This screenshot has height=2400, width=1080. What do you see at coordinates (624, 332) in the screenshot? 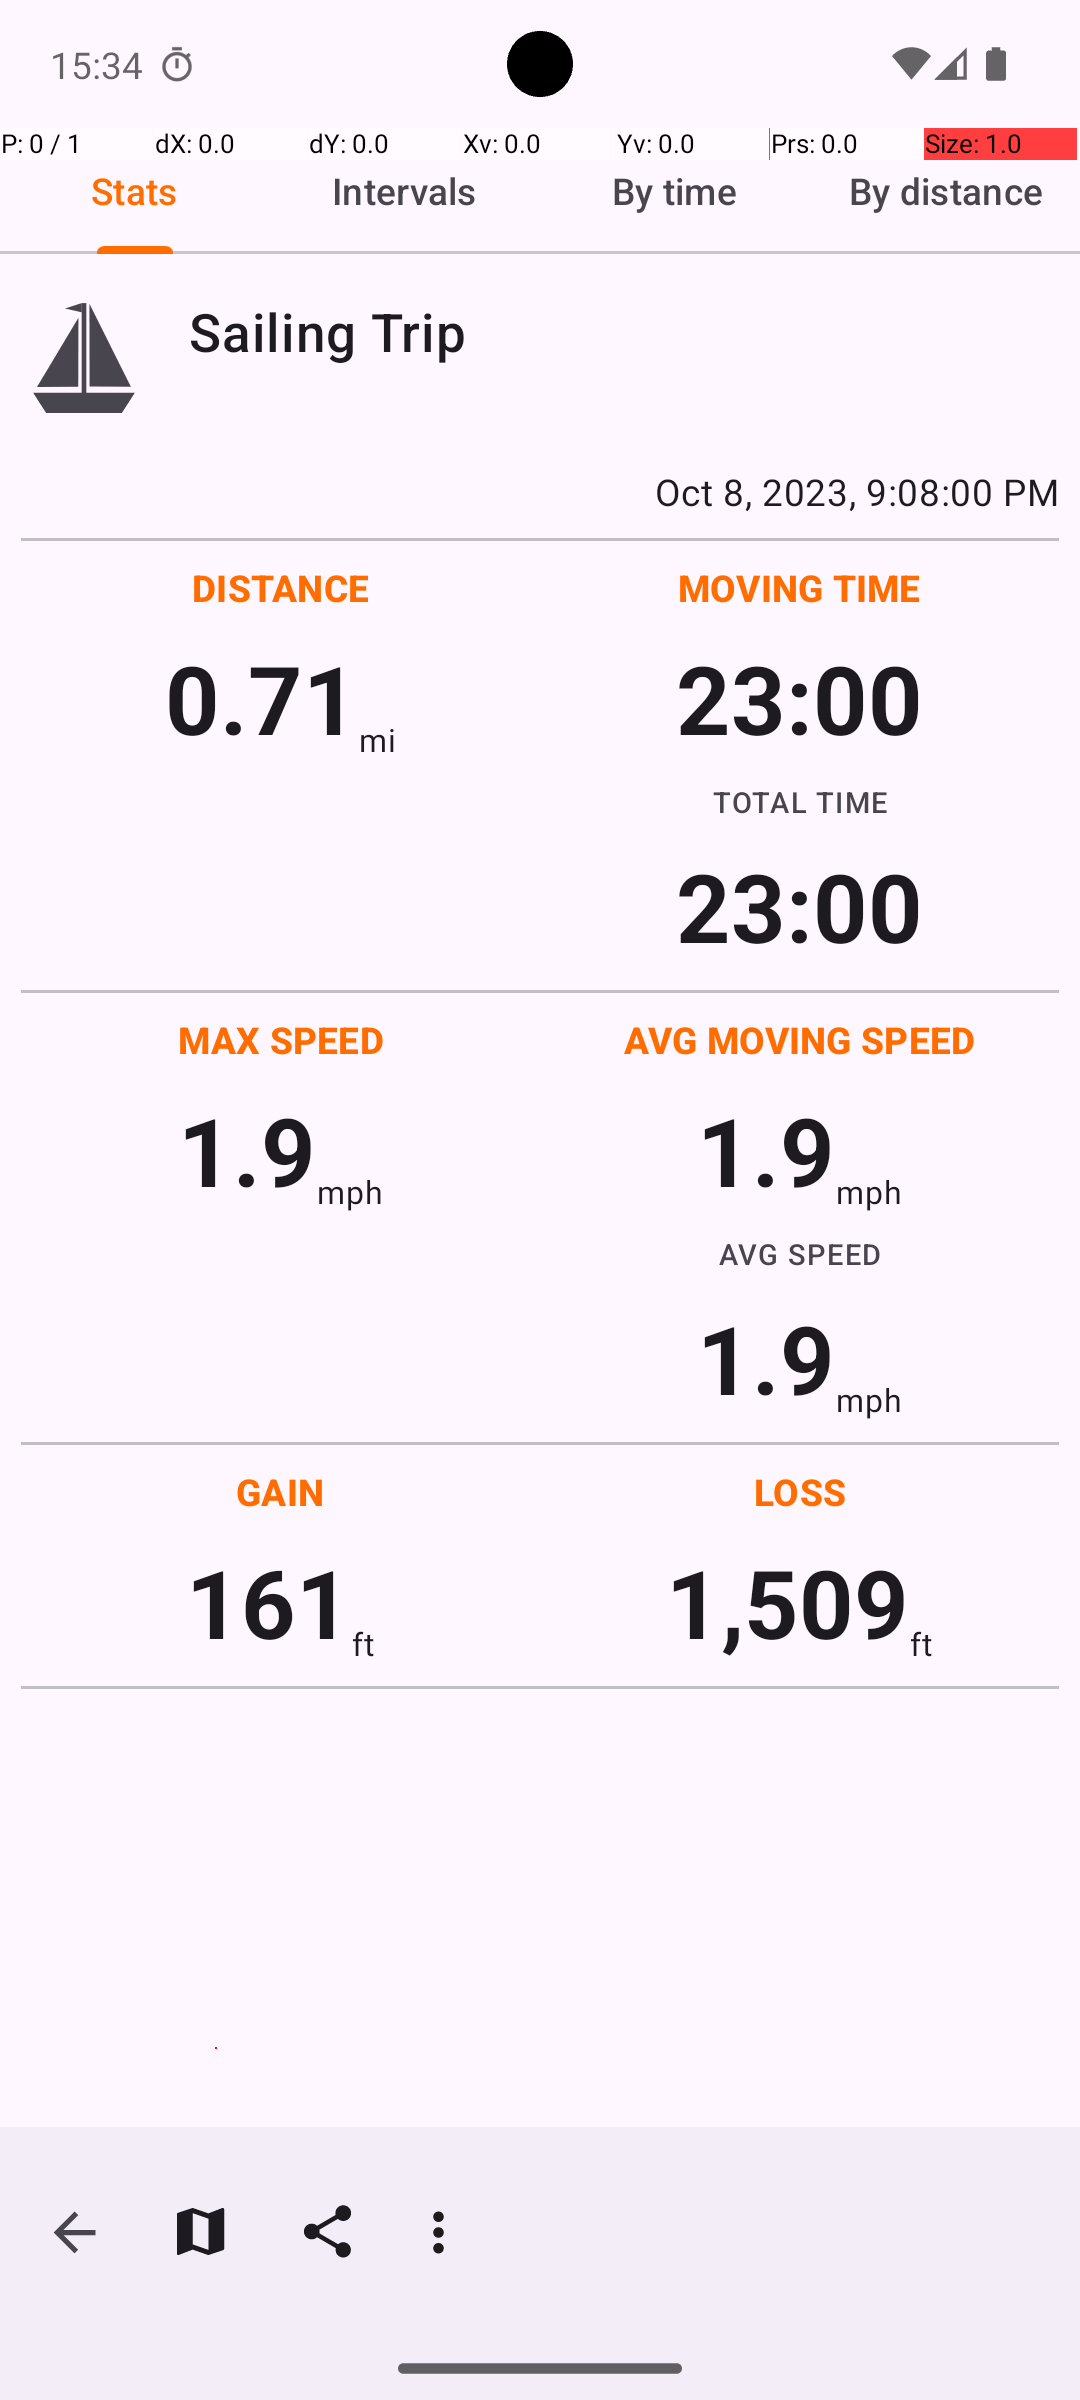
I see `Sailing Trip` at bounding box center [624, 332].